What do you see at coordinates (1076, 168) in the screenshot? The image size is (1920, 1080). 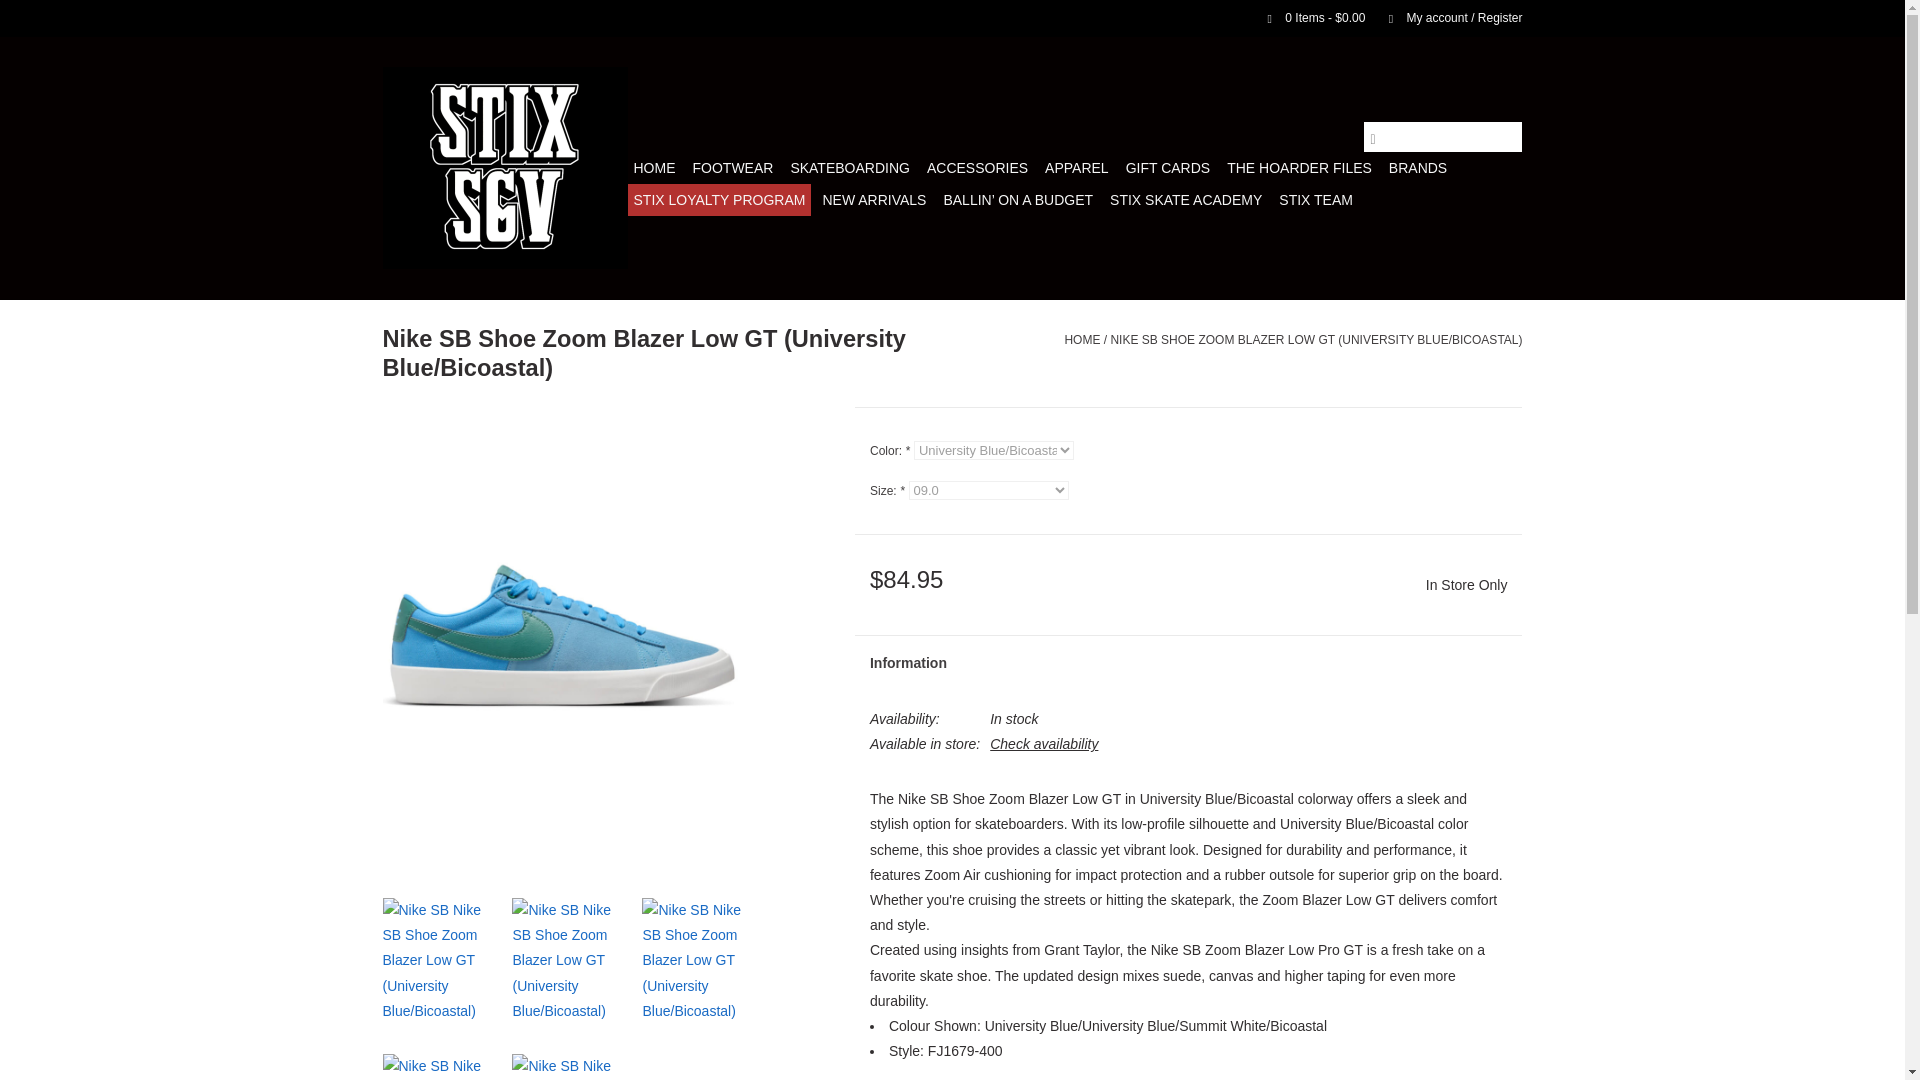 I see `APPAREL` at bounding box center [1076, 168].